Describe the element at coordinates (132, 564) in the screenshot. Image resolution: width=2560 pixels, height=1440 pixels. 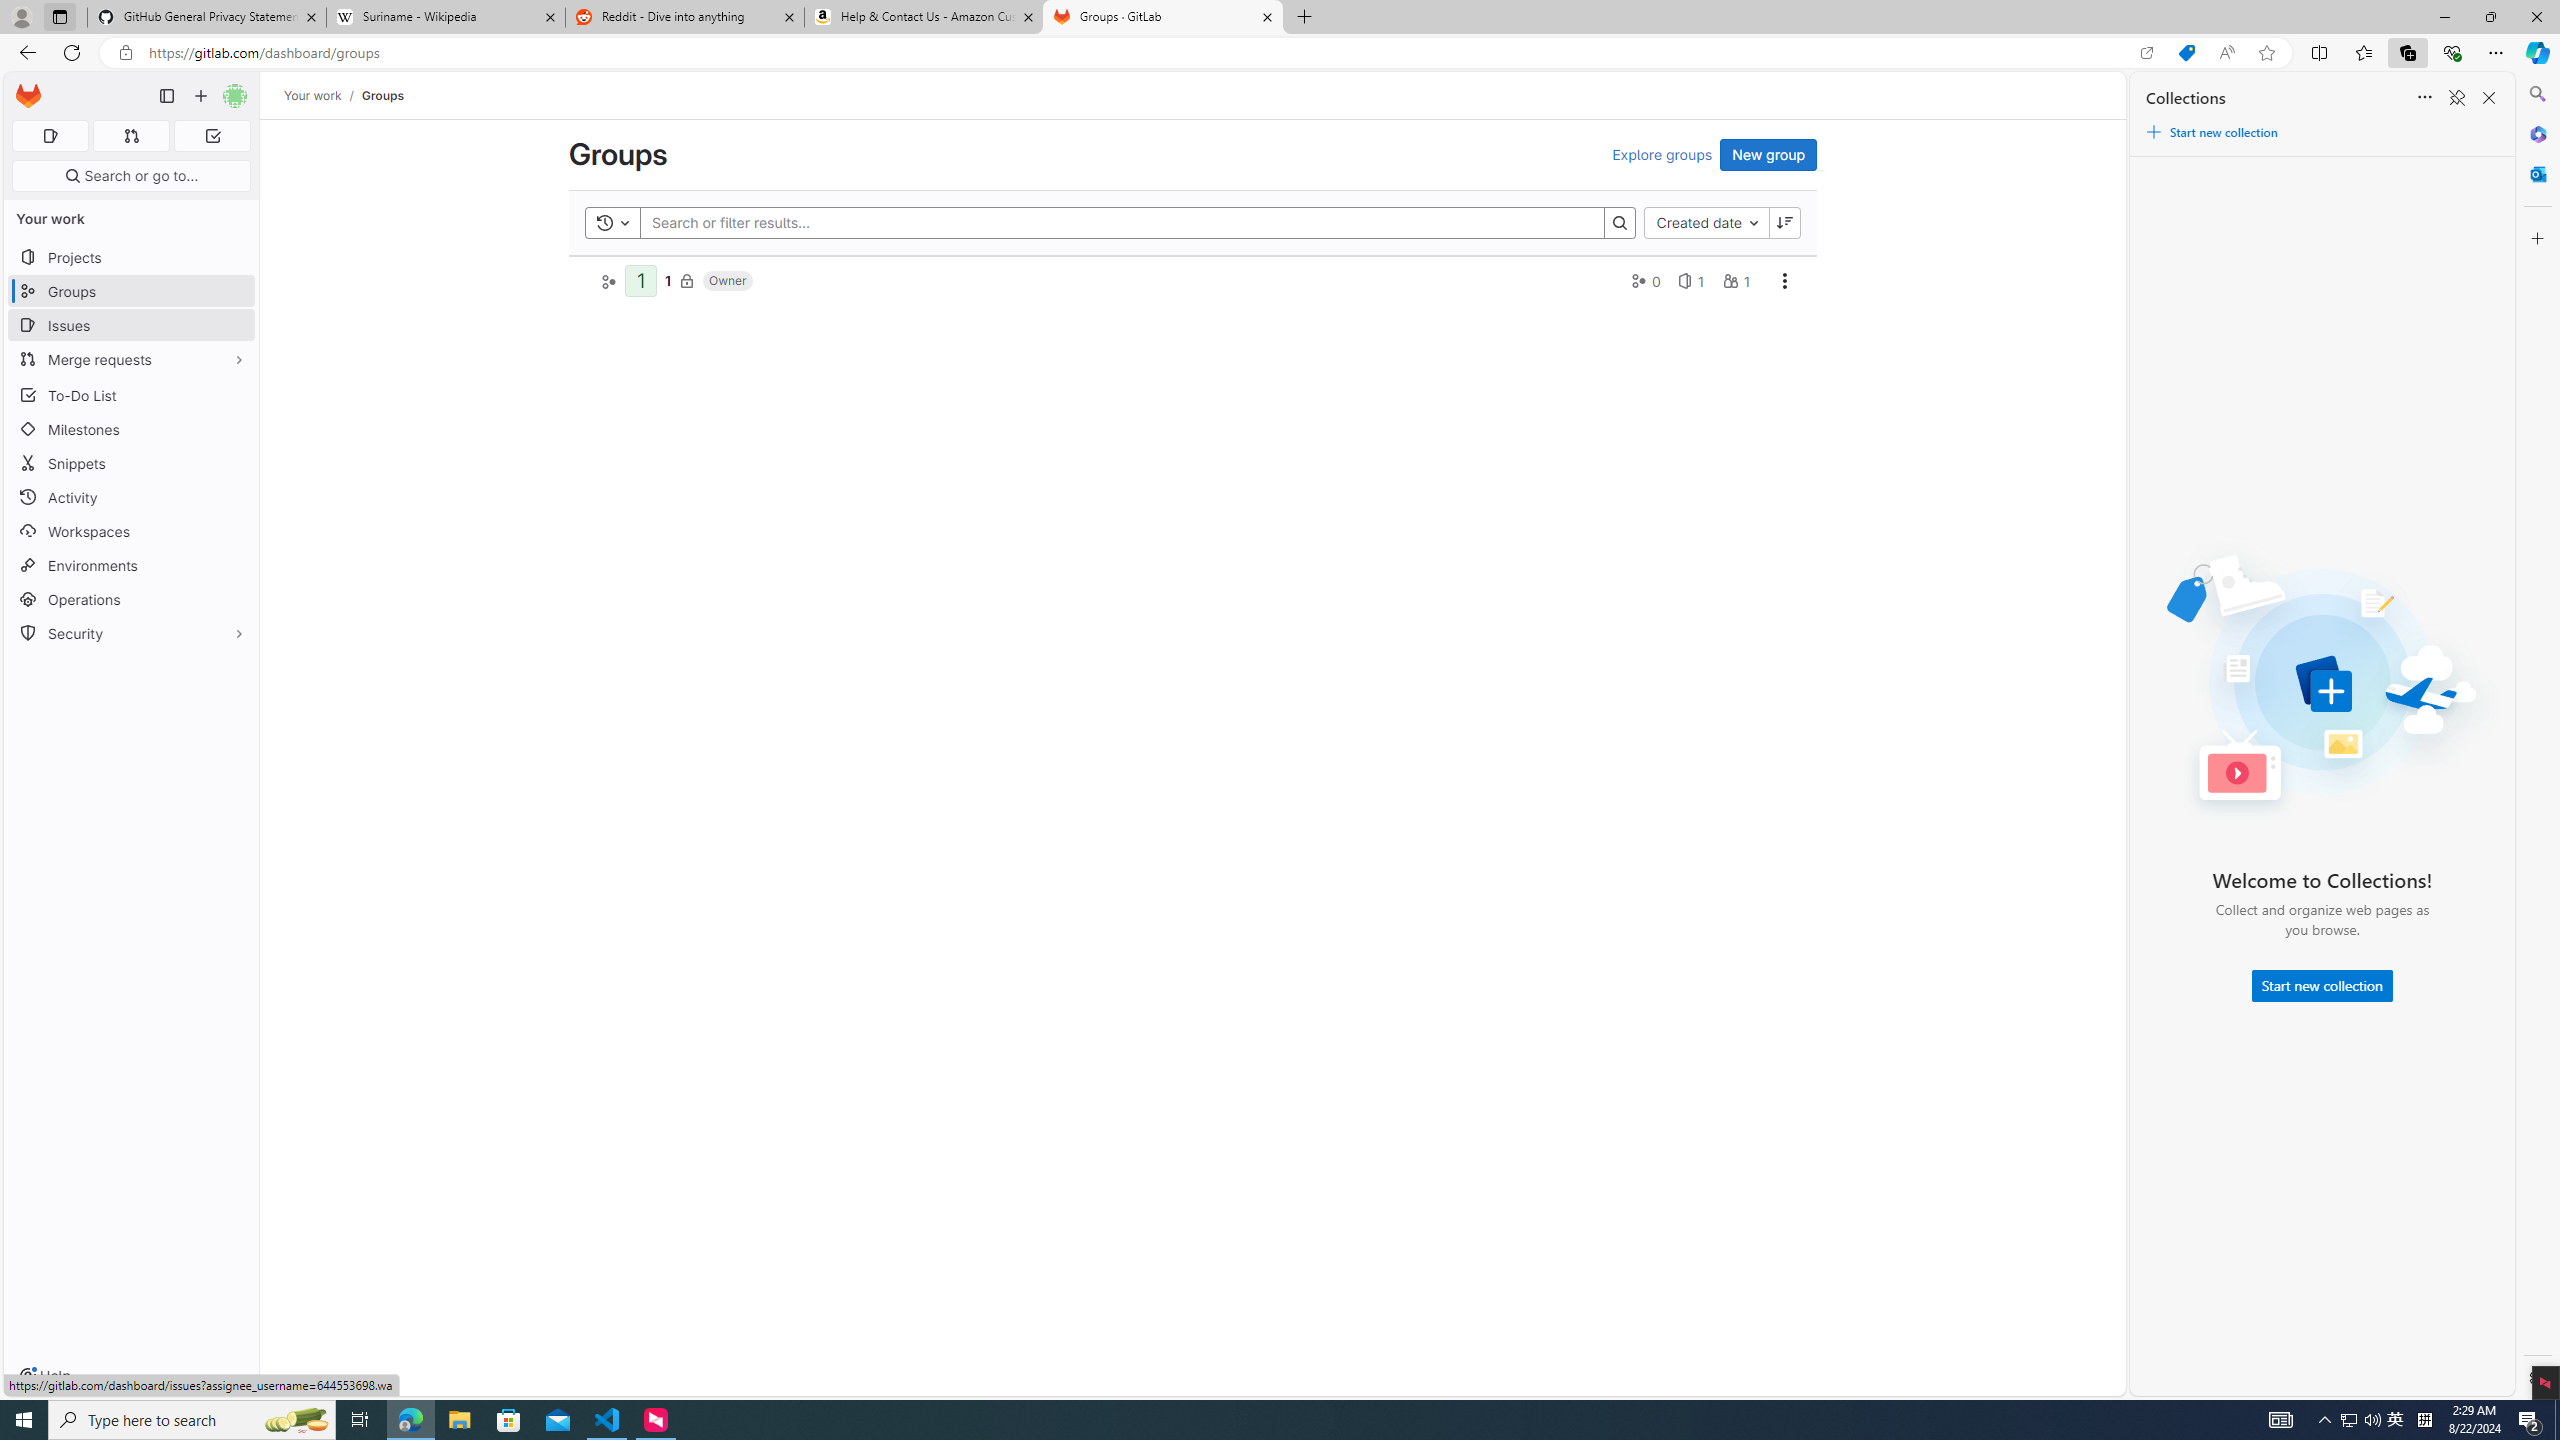
I see `Environments` at that location.